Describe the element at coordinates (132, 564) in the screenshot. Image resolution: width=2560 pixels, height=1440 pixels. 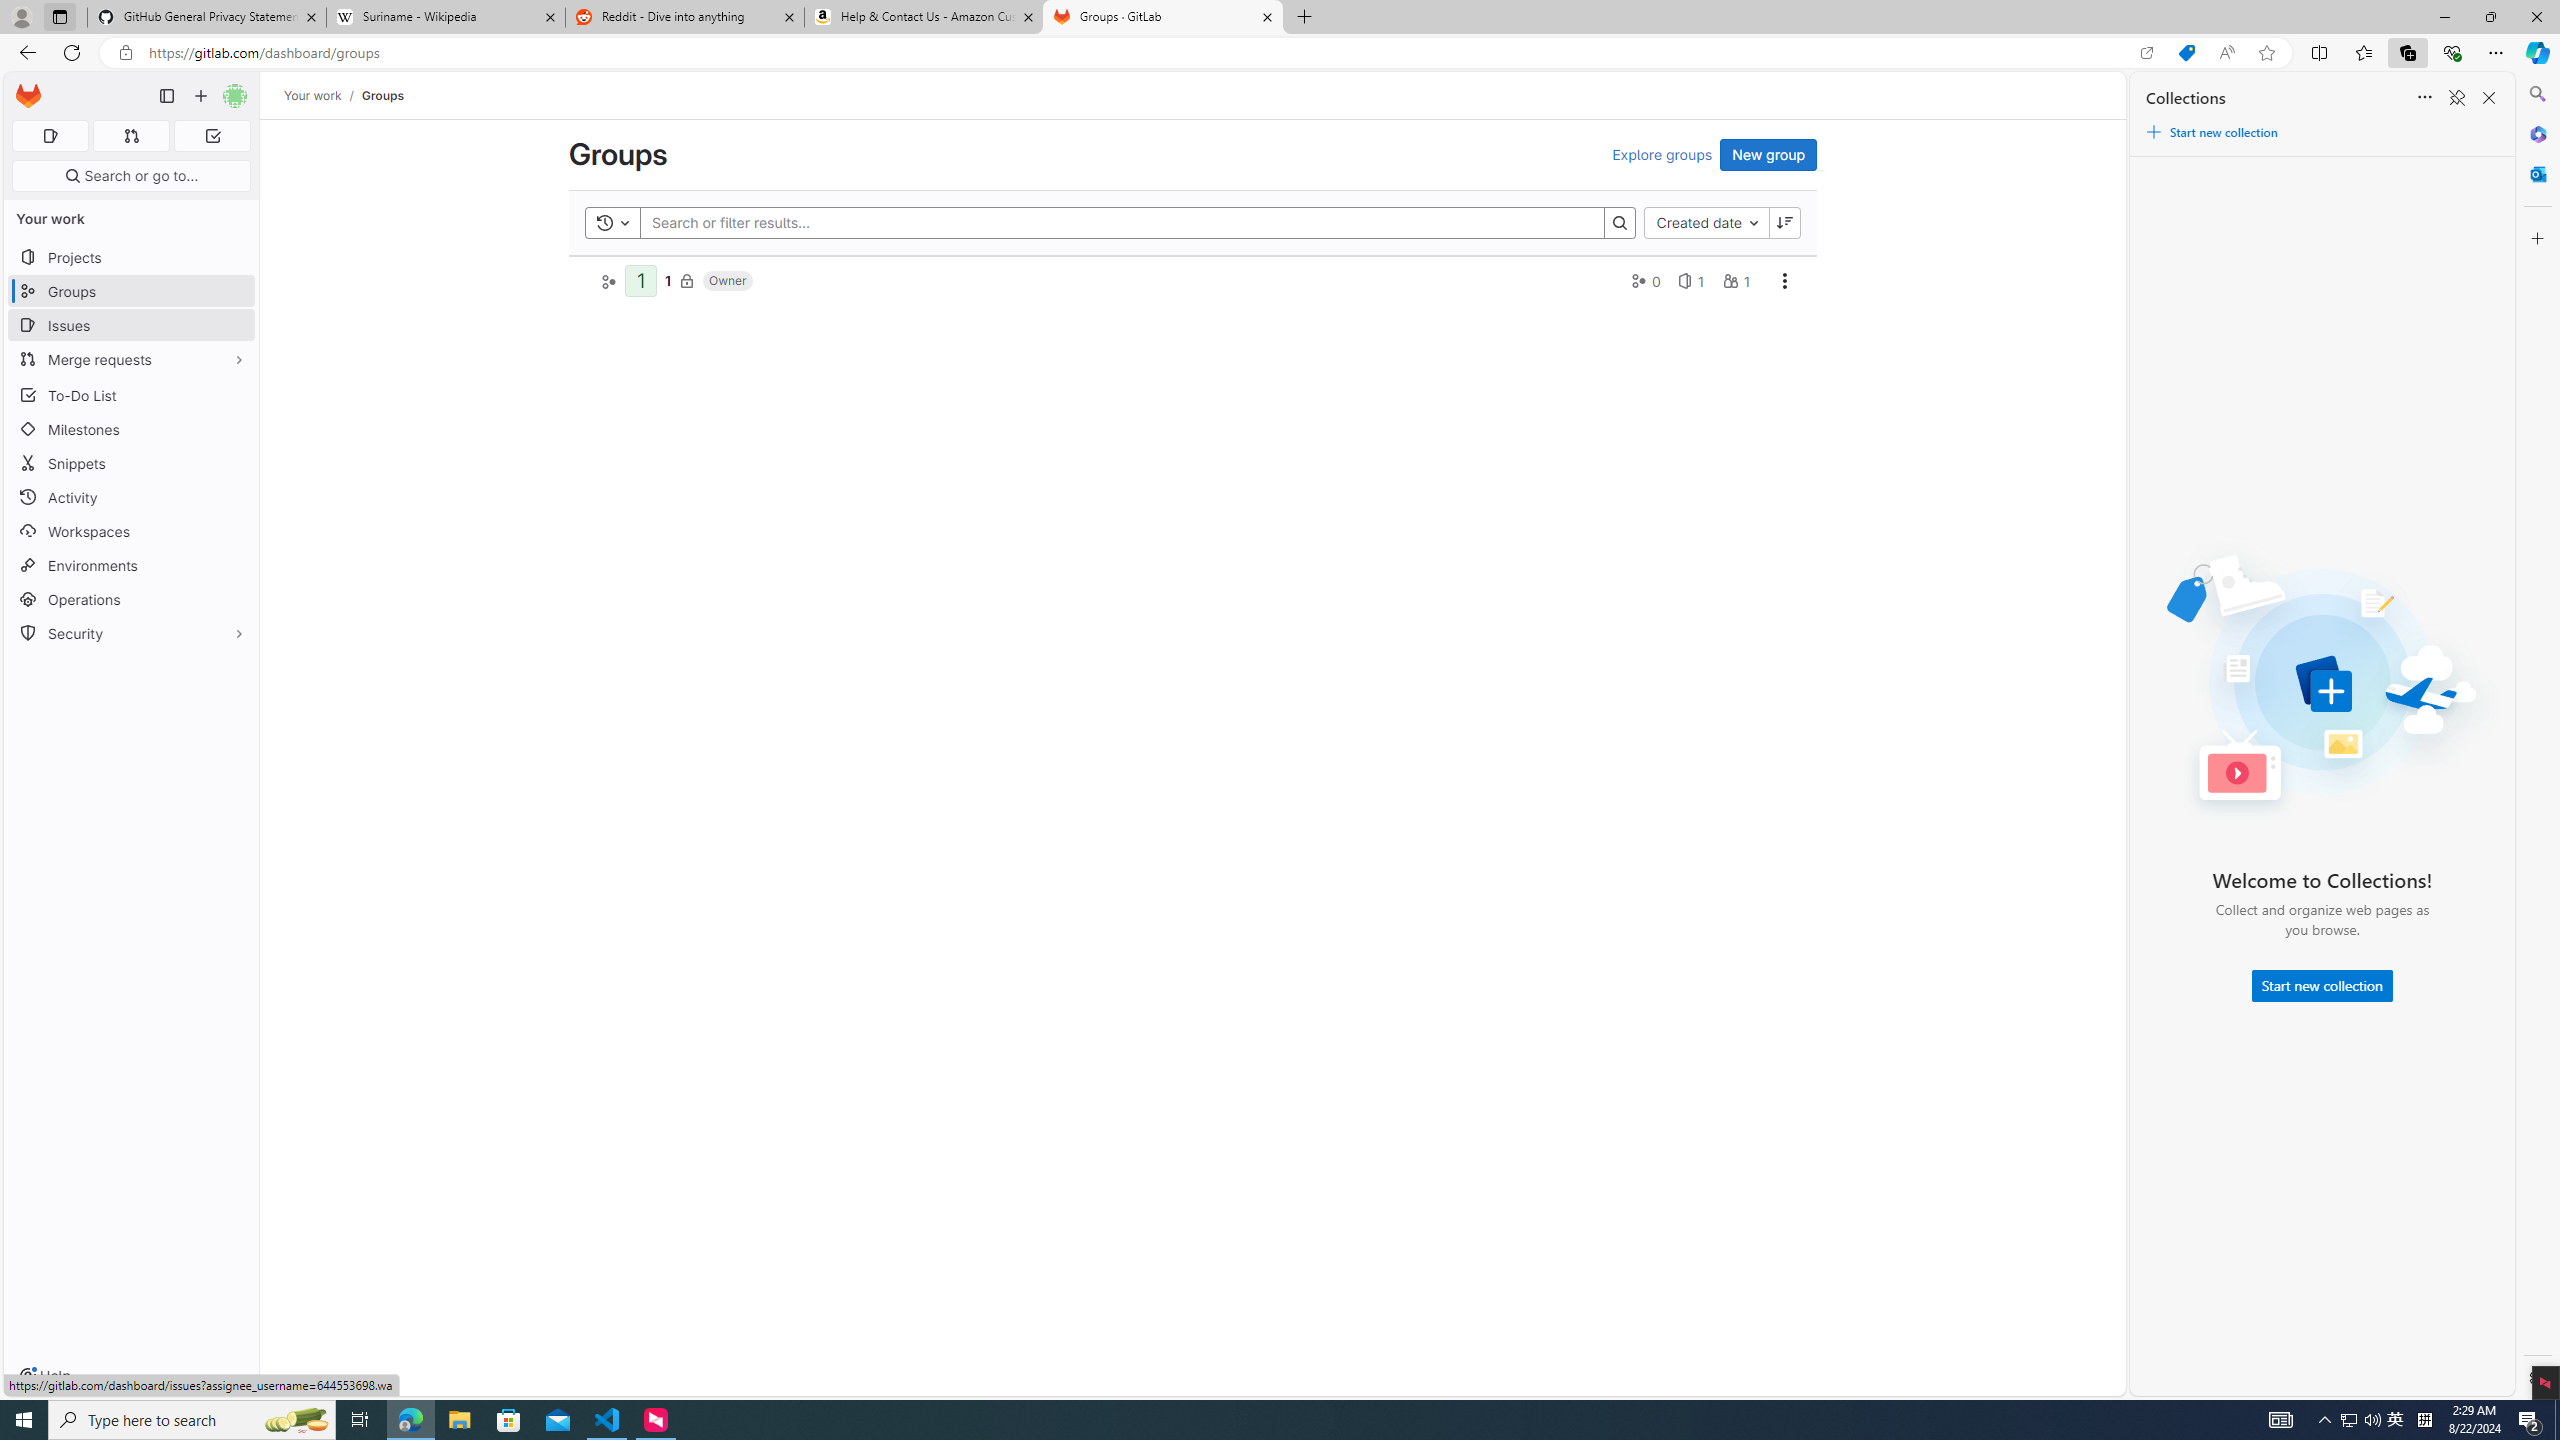
I see `Environments` at that location.